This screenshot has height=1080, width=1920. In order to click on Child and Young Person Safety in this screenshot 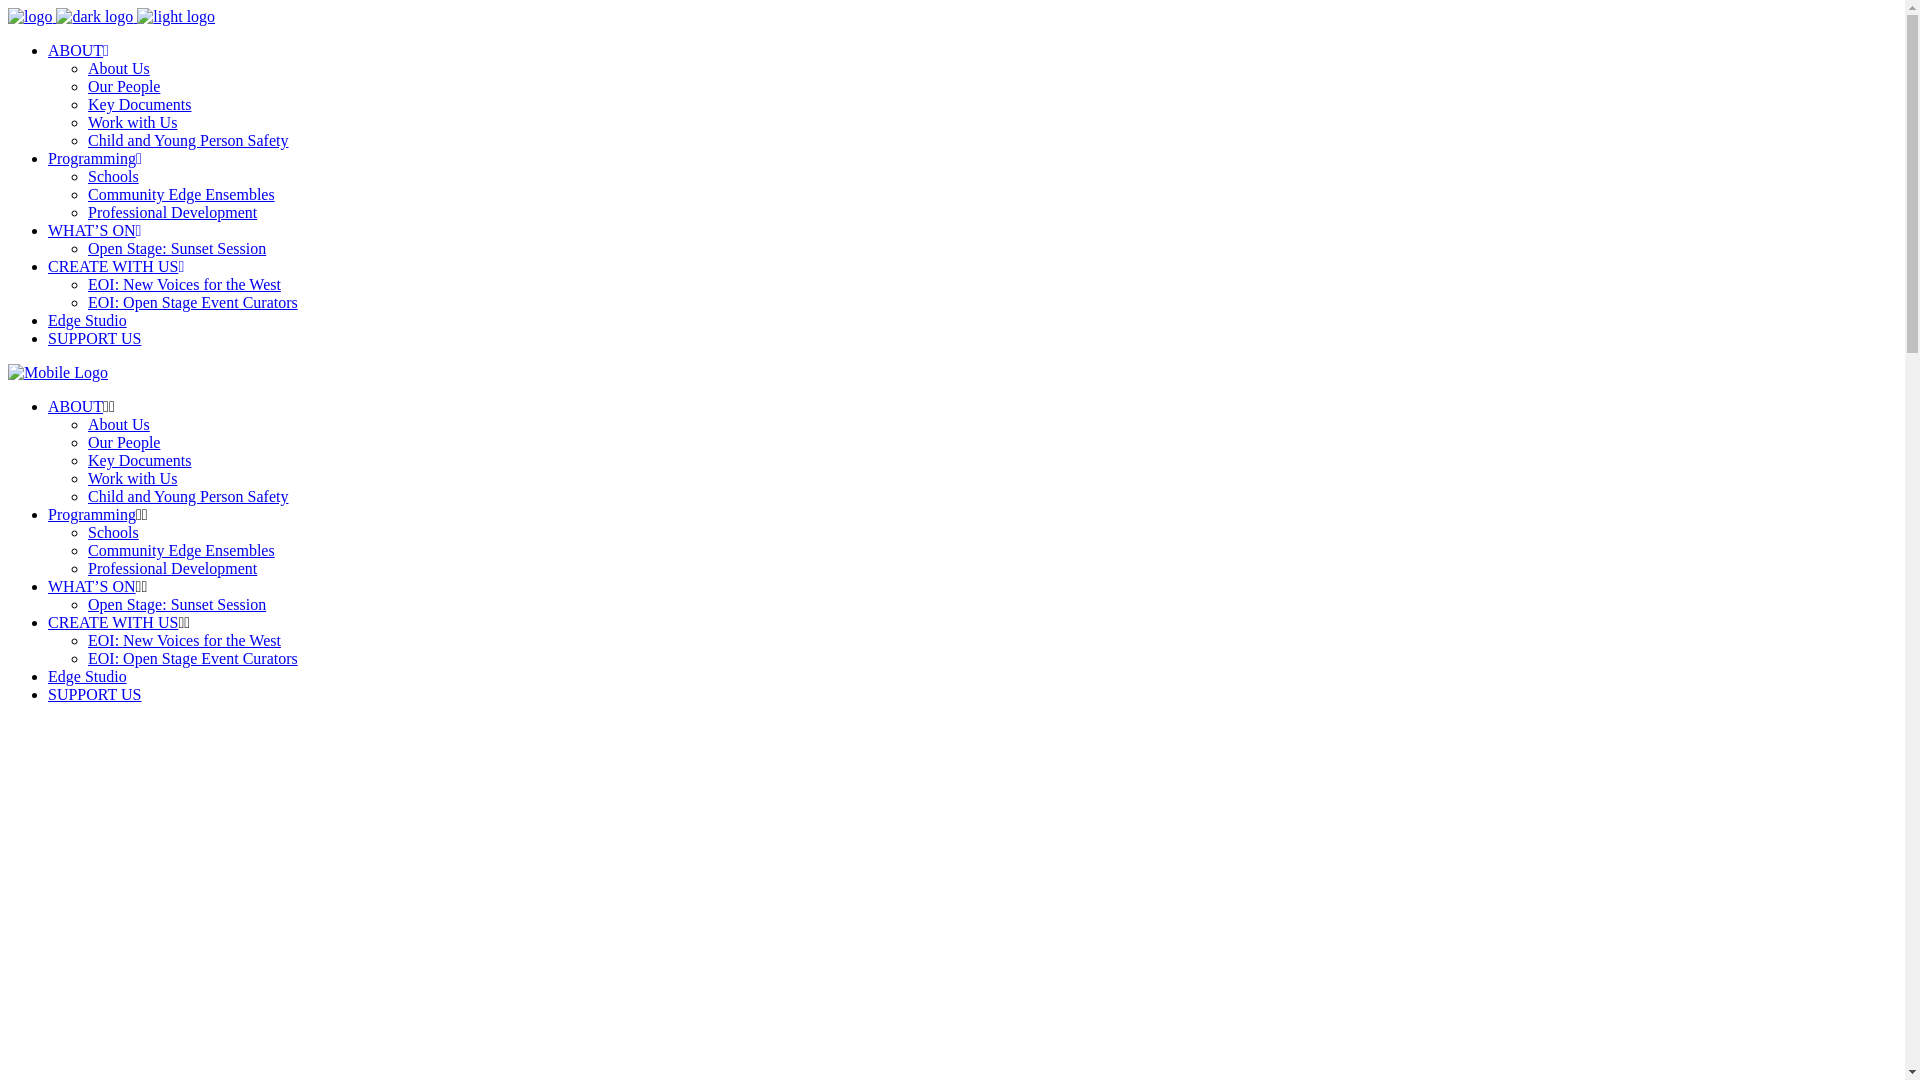, I will do `click(188, 140)`.